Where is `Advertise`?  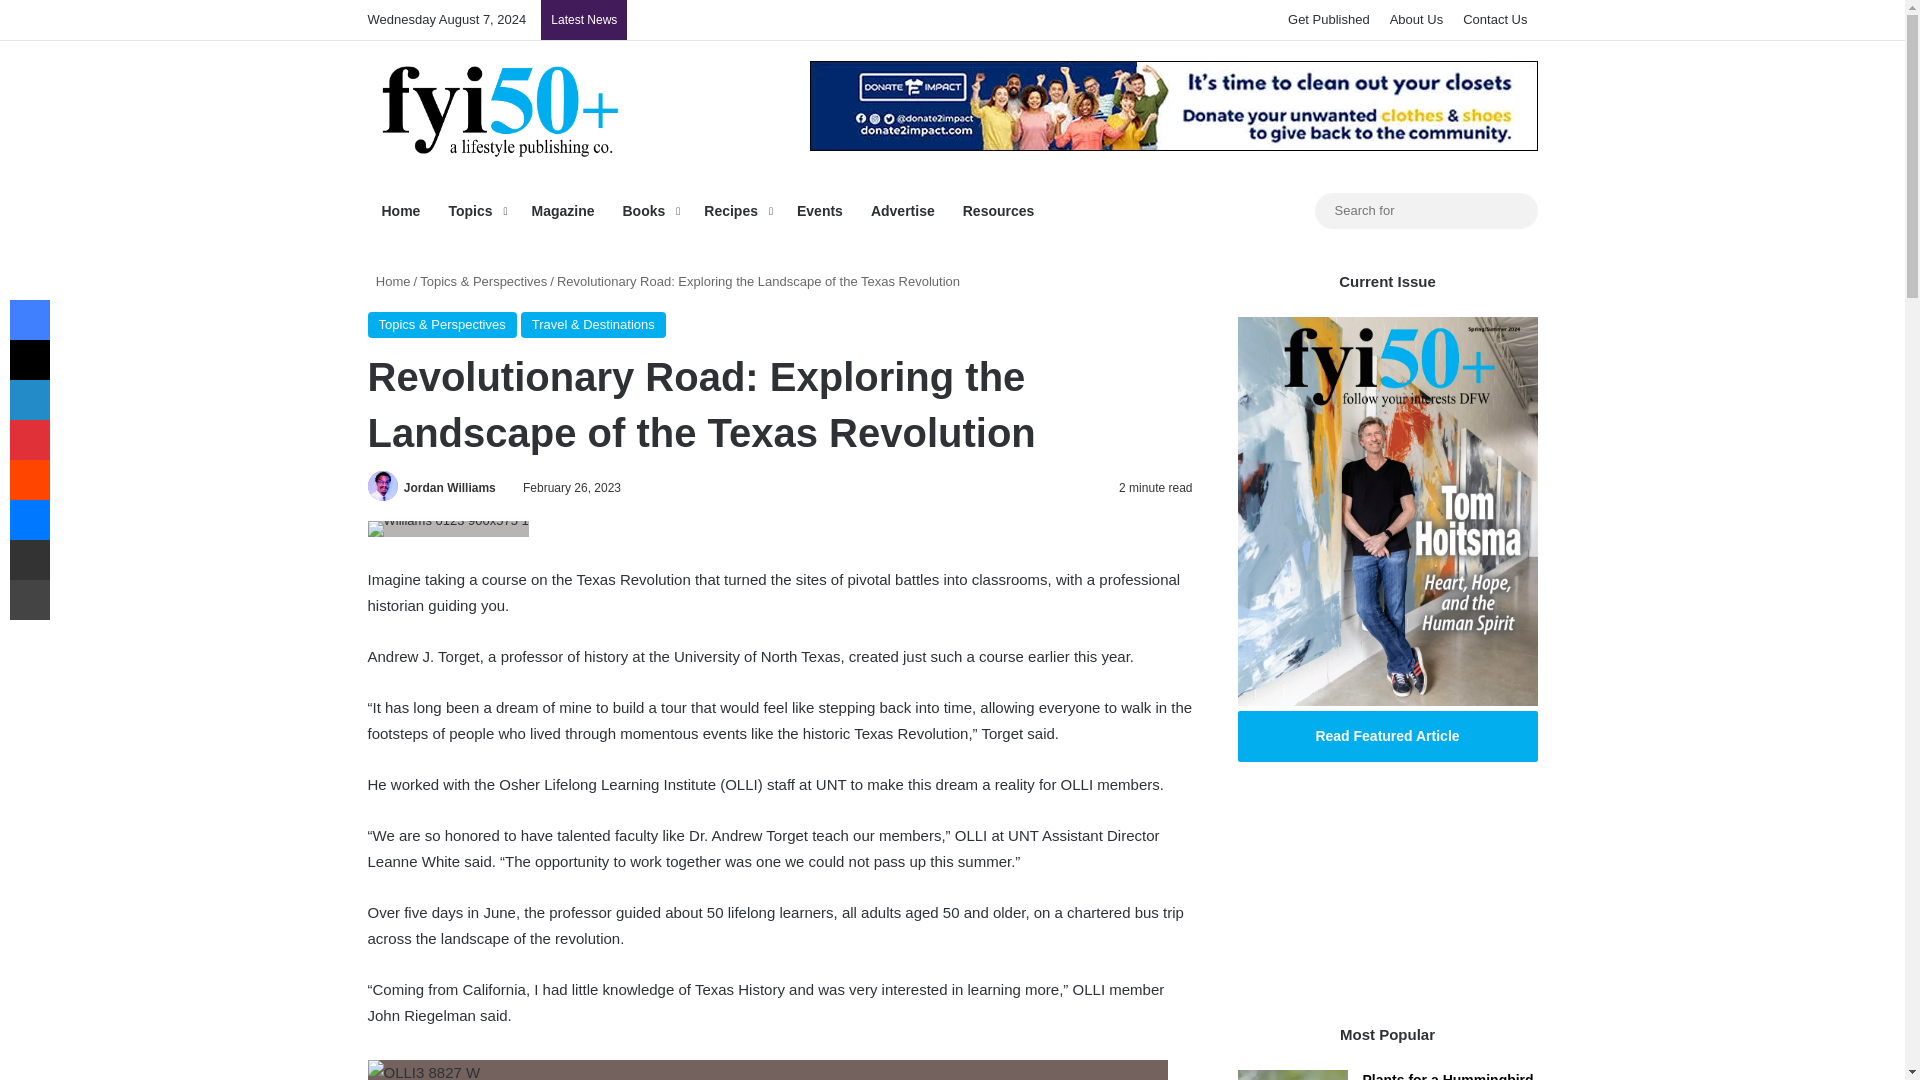 Advertise is located at coordinates (902, 210).